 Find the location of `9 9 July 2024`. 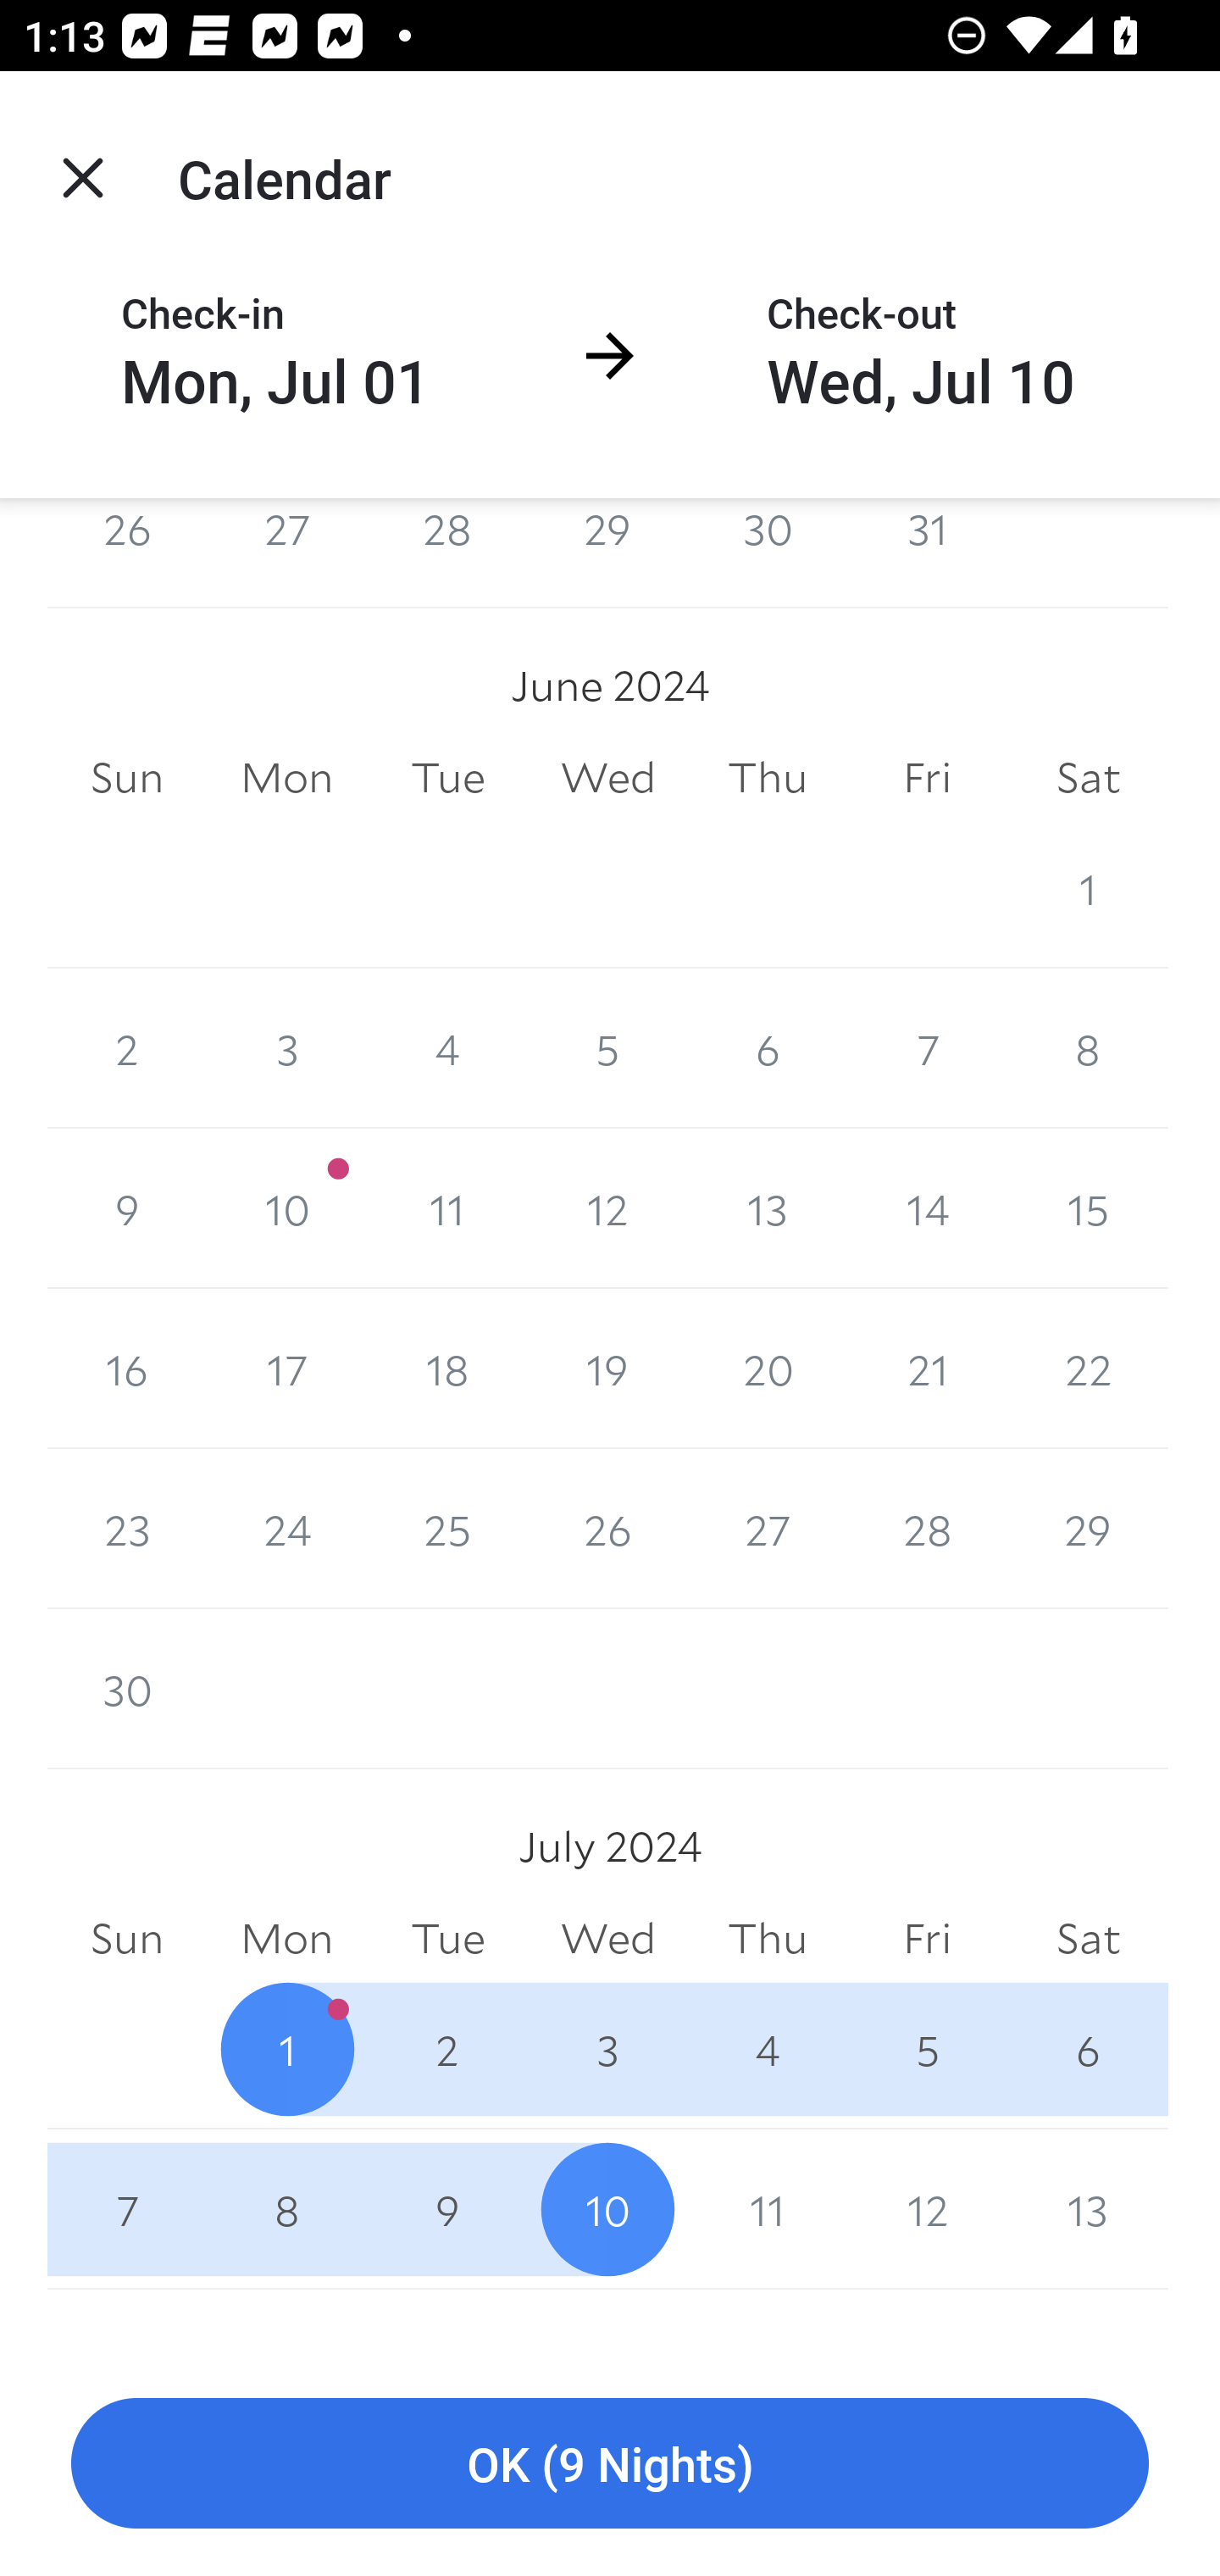

9 9 July 2024 is located at coordinates (447, 2210).